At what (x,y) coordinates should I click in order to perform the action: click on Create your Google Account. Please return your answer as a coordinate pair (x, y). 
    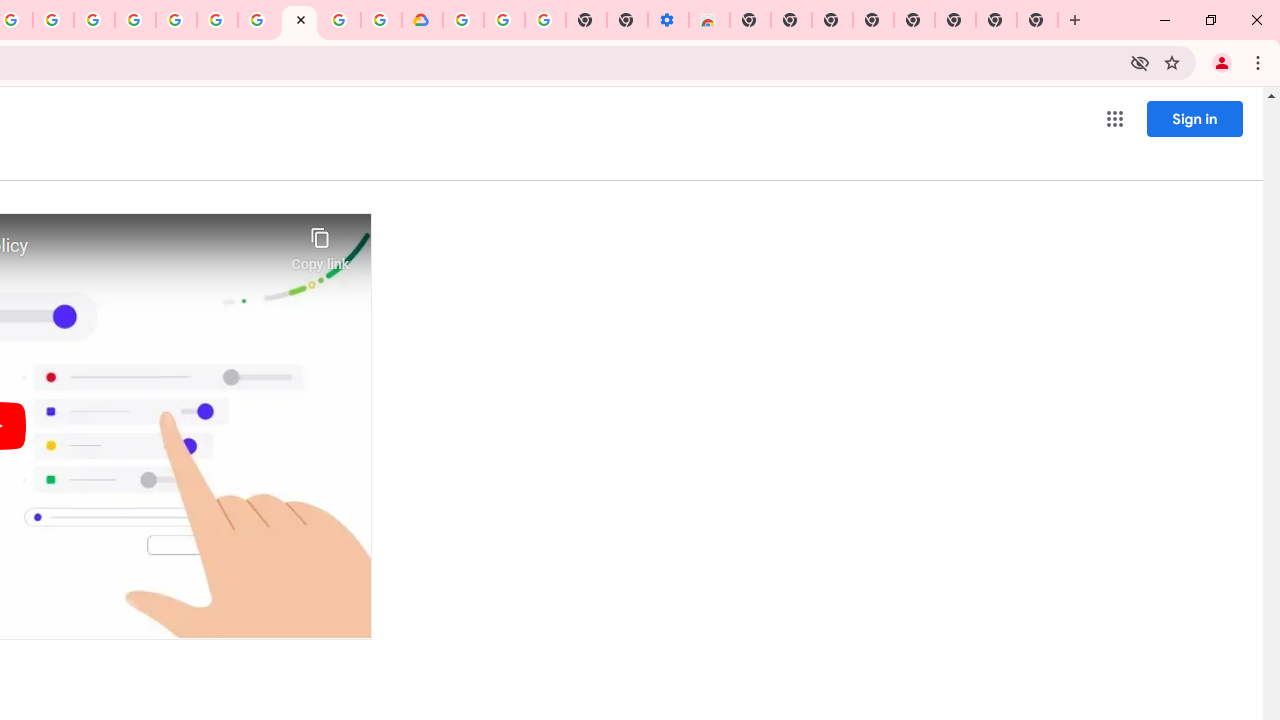
    Looking at the image, I should click on (54, 20).